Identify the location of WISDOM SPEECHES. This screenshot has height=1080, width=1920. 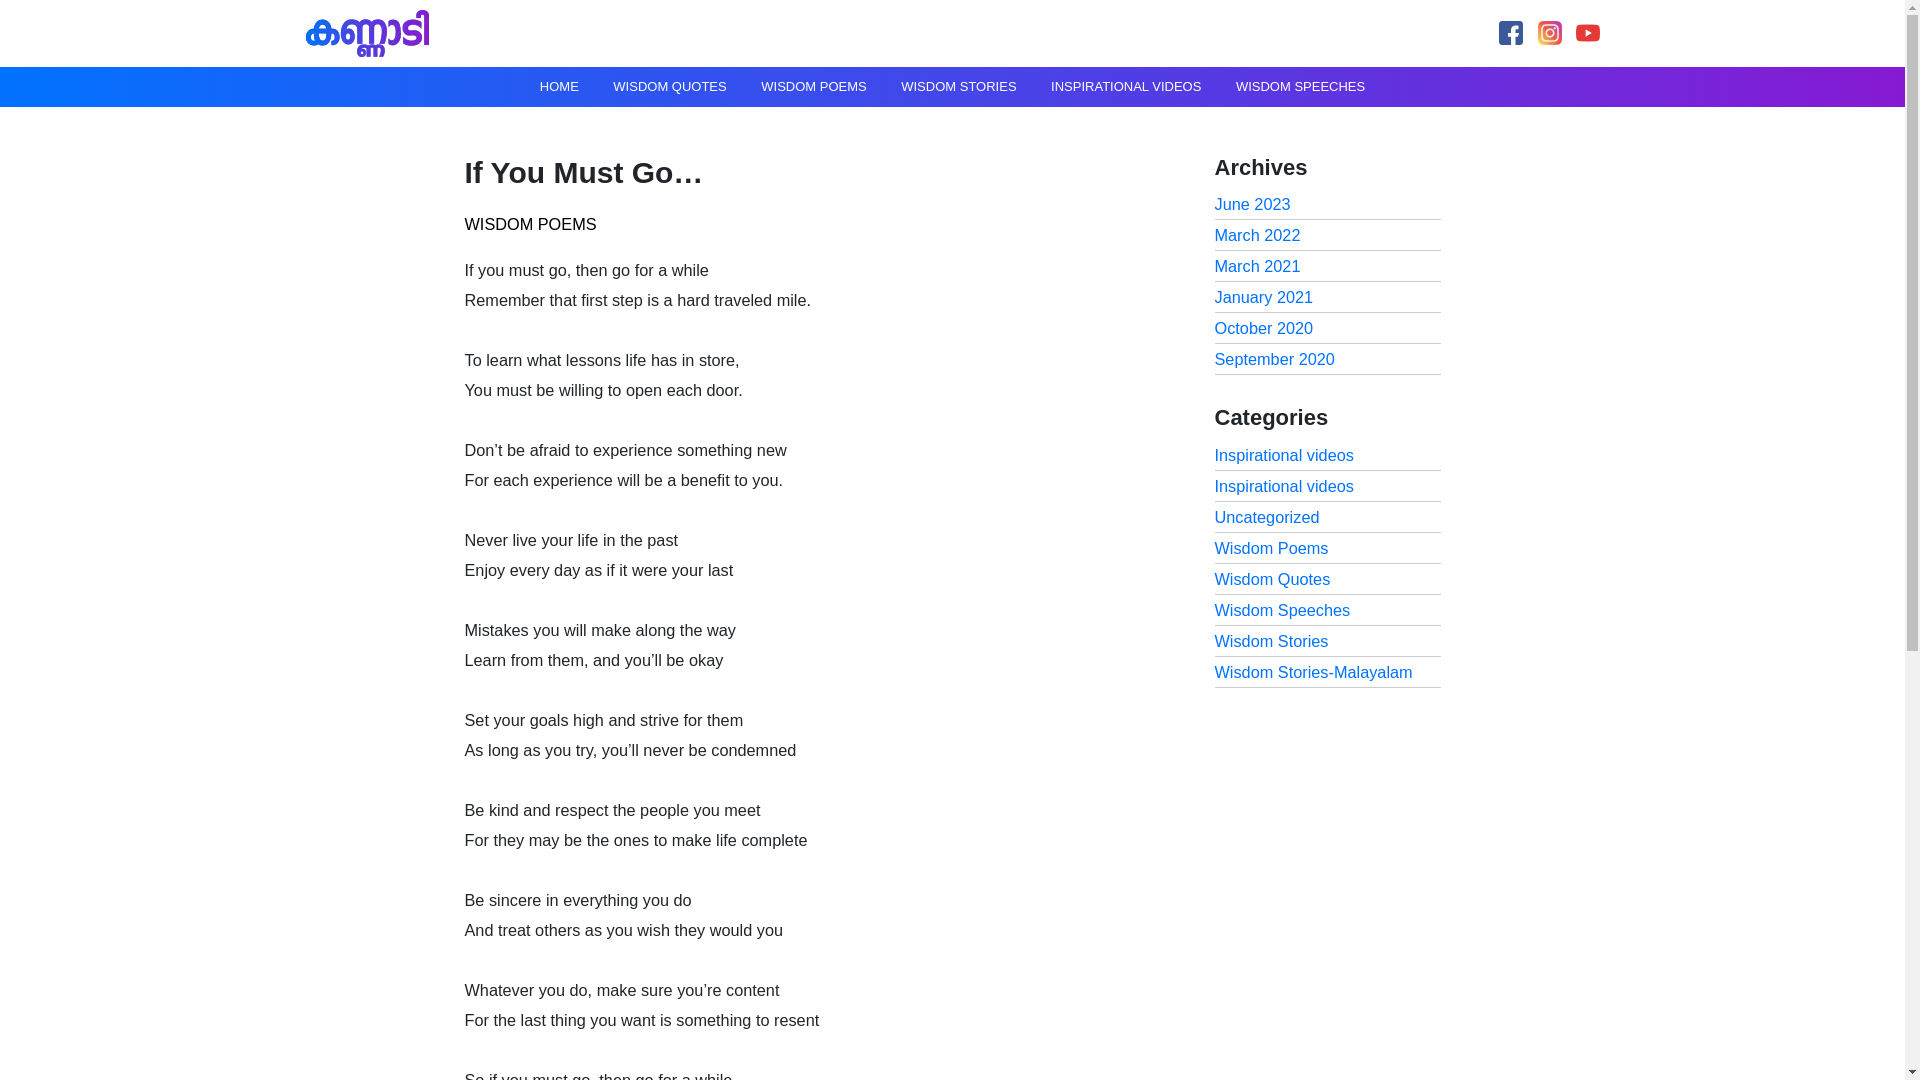
(1300, 86).